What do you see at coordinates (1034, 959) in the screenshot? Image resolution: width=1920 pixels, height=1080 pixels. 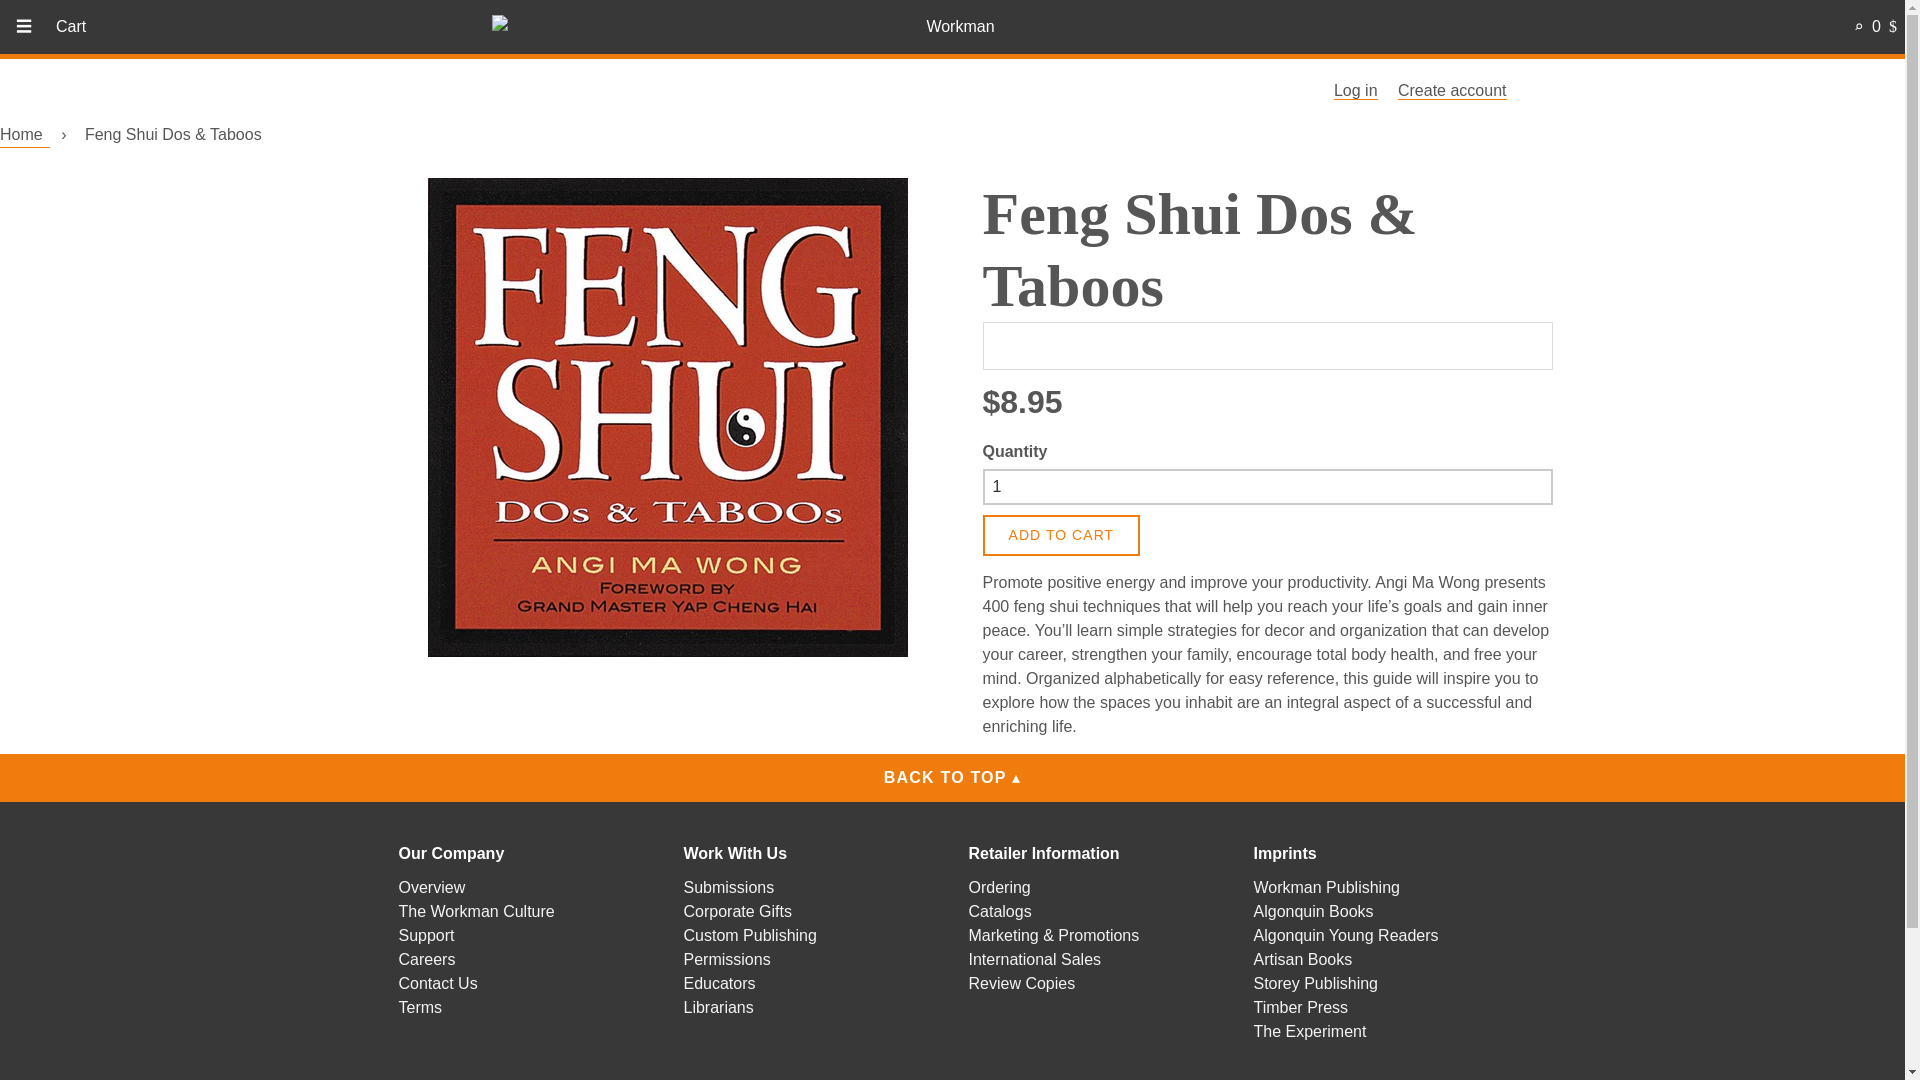 I see `International Sales` at bounding box center [1034, 959].